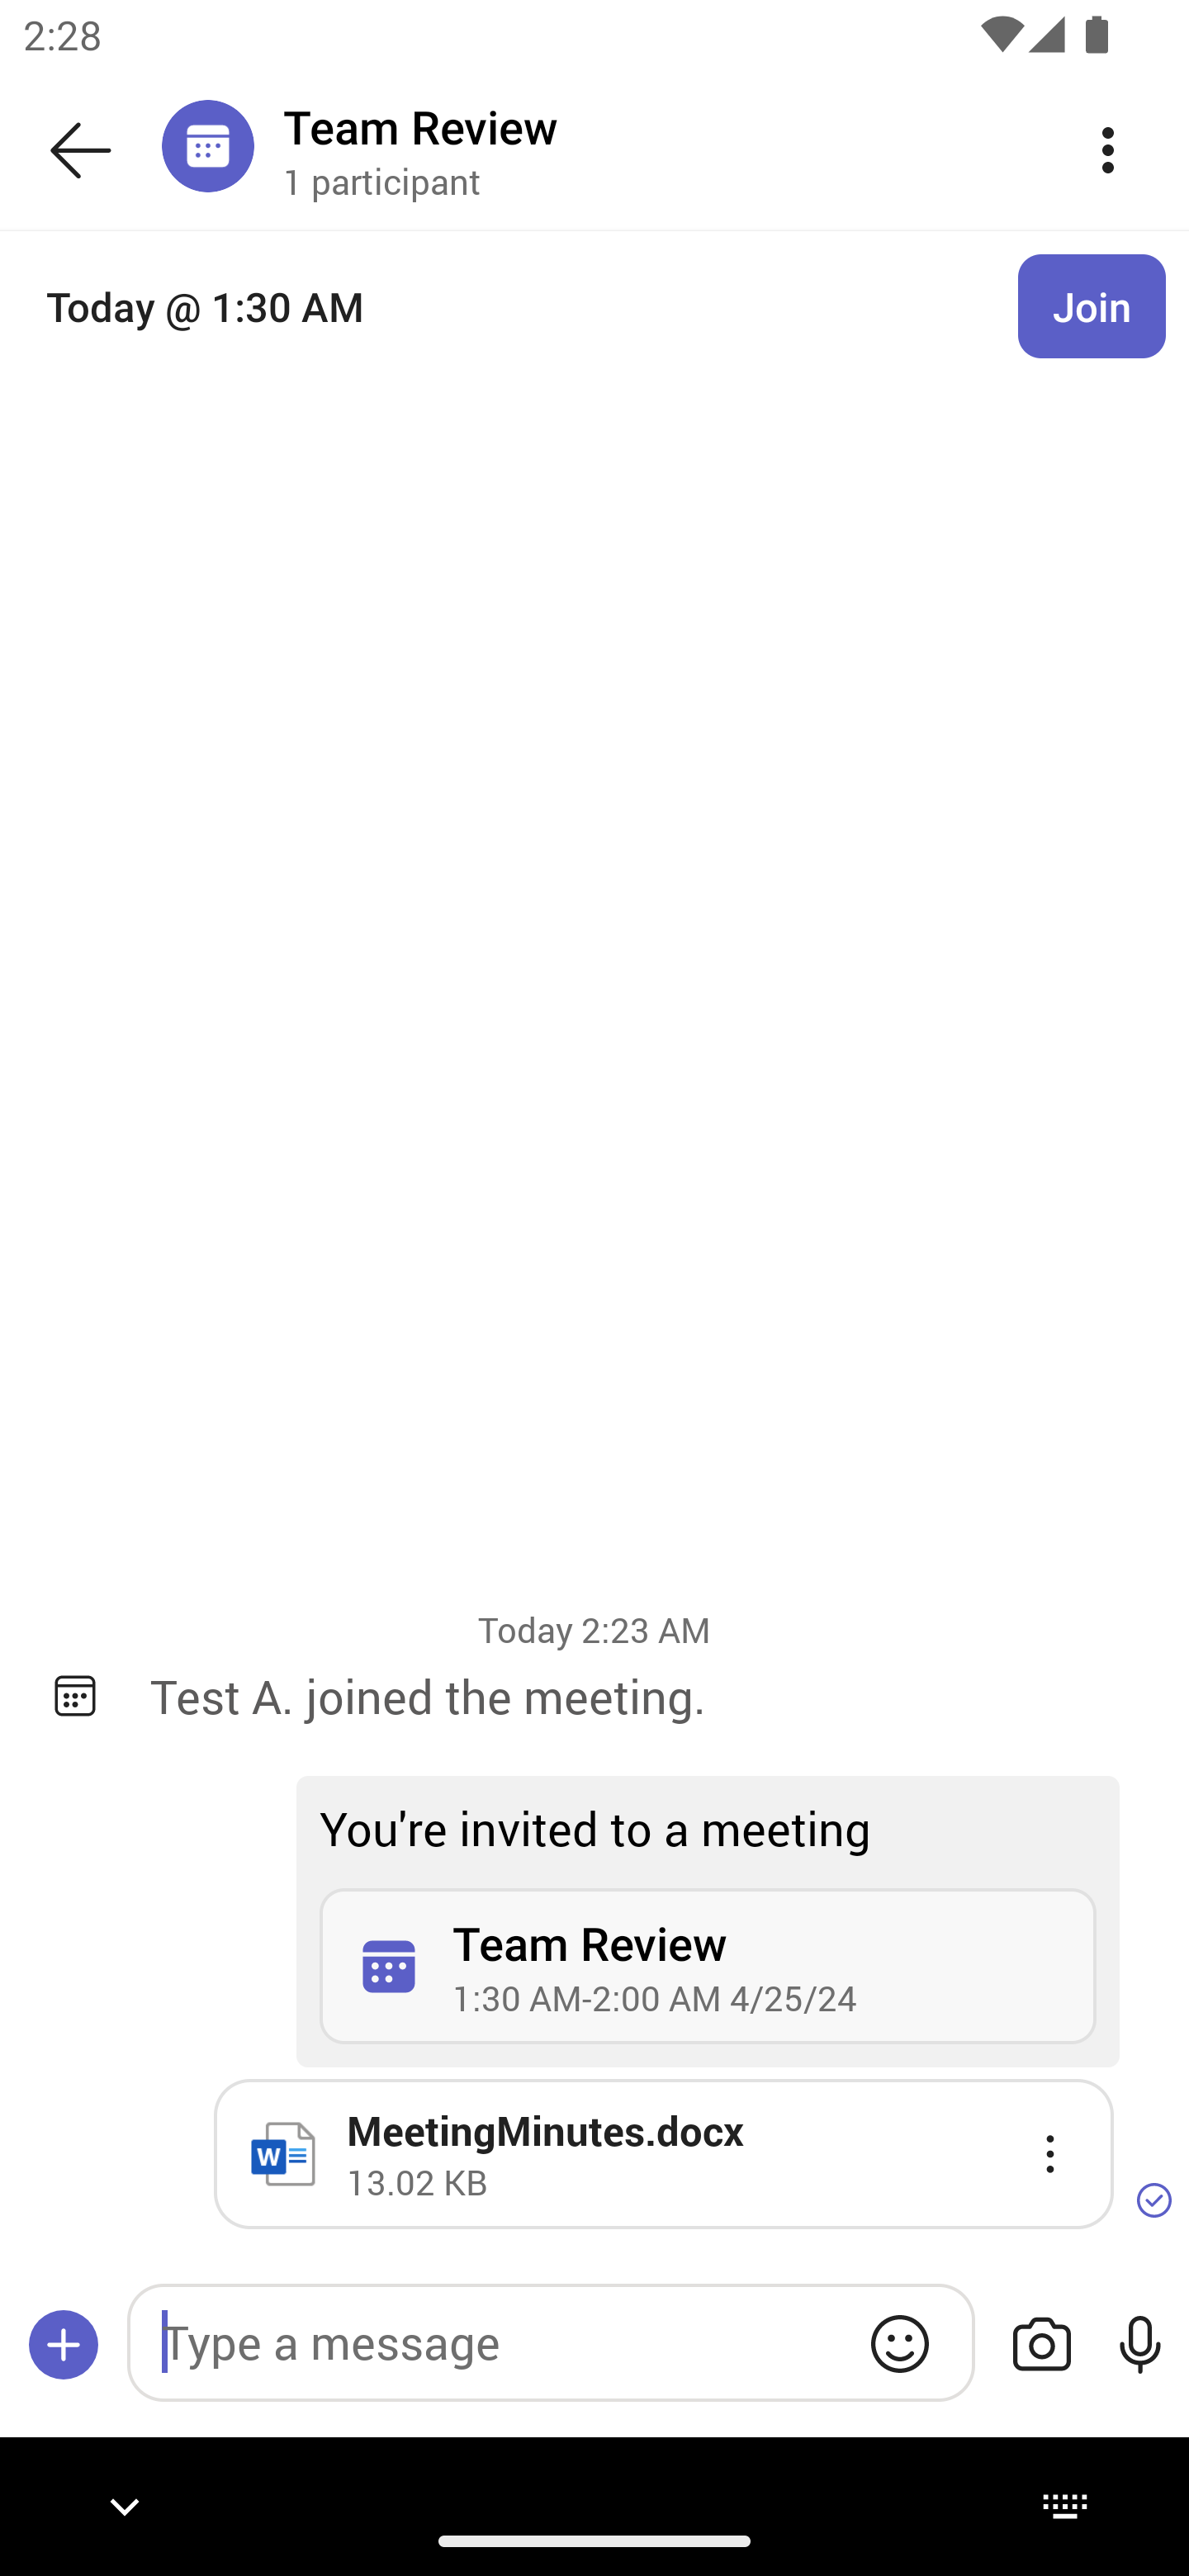  What do you see at coordinates (551, 2342) in the screenshot?
I see `Type a message` at bounding box center [551, 2342].